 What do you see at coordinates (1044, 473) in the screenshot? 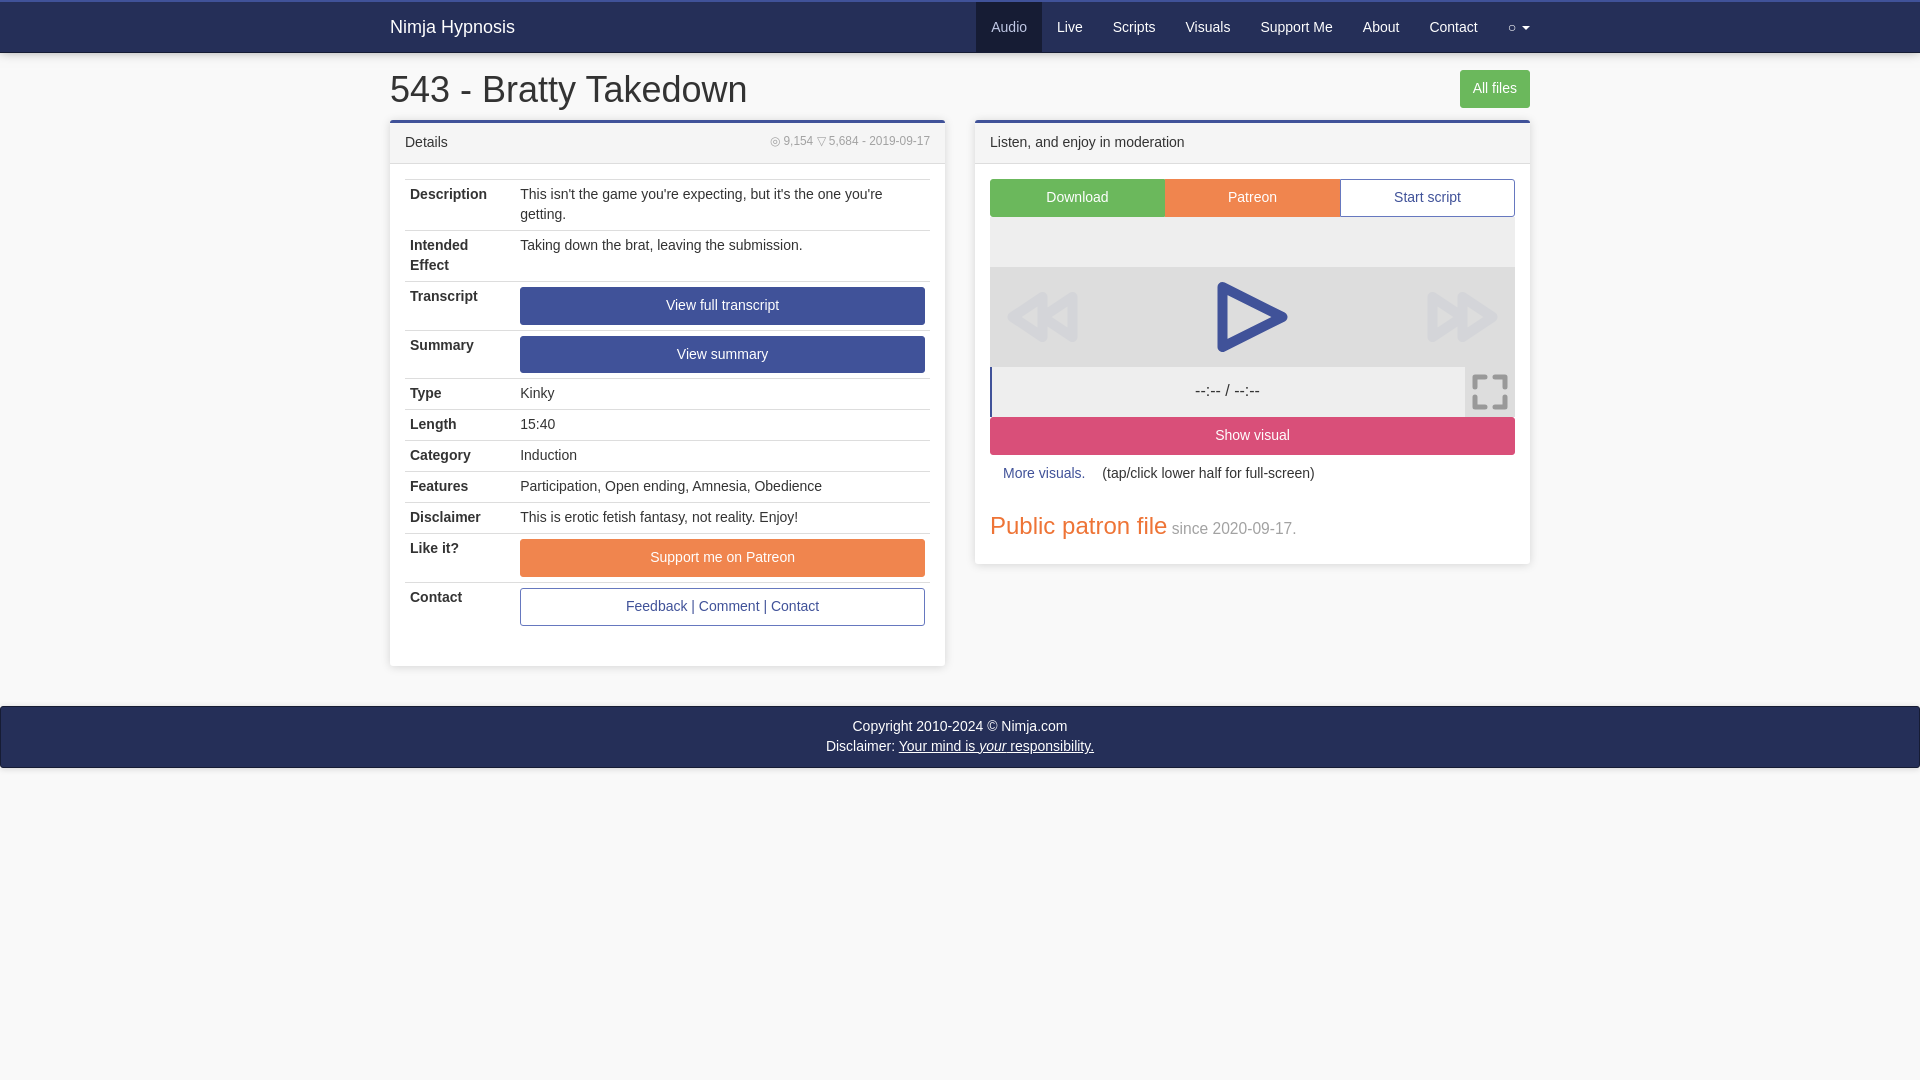
I see `More visuals.` at bounding box center [1044, 473].